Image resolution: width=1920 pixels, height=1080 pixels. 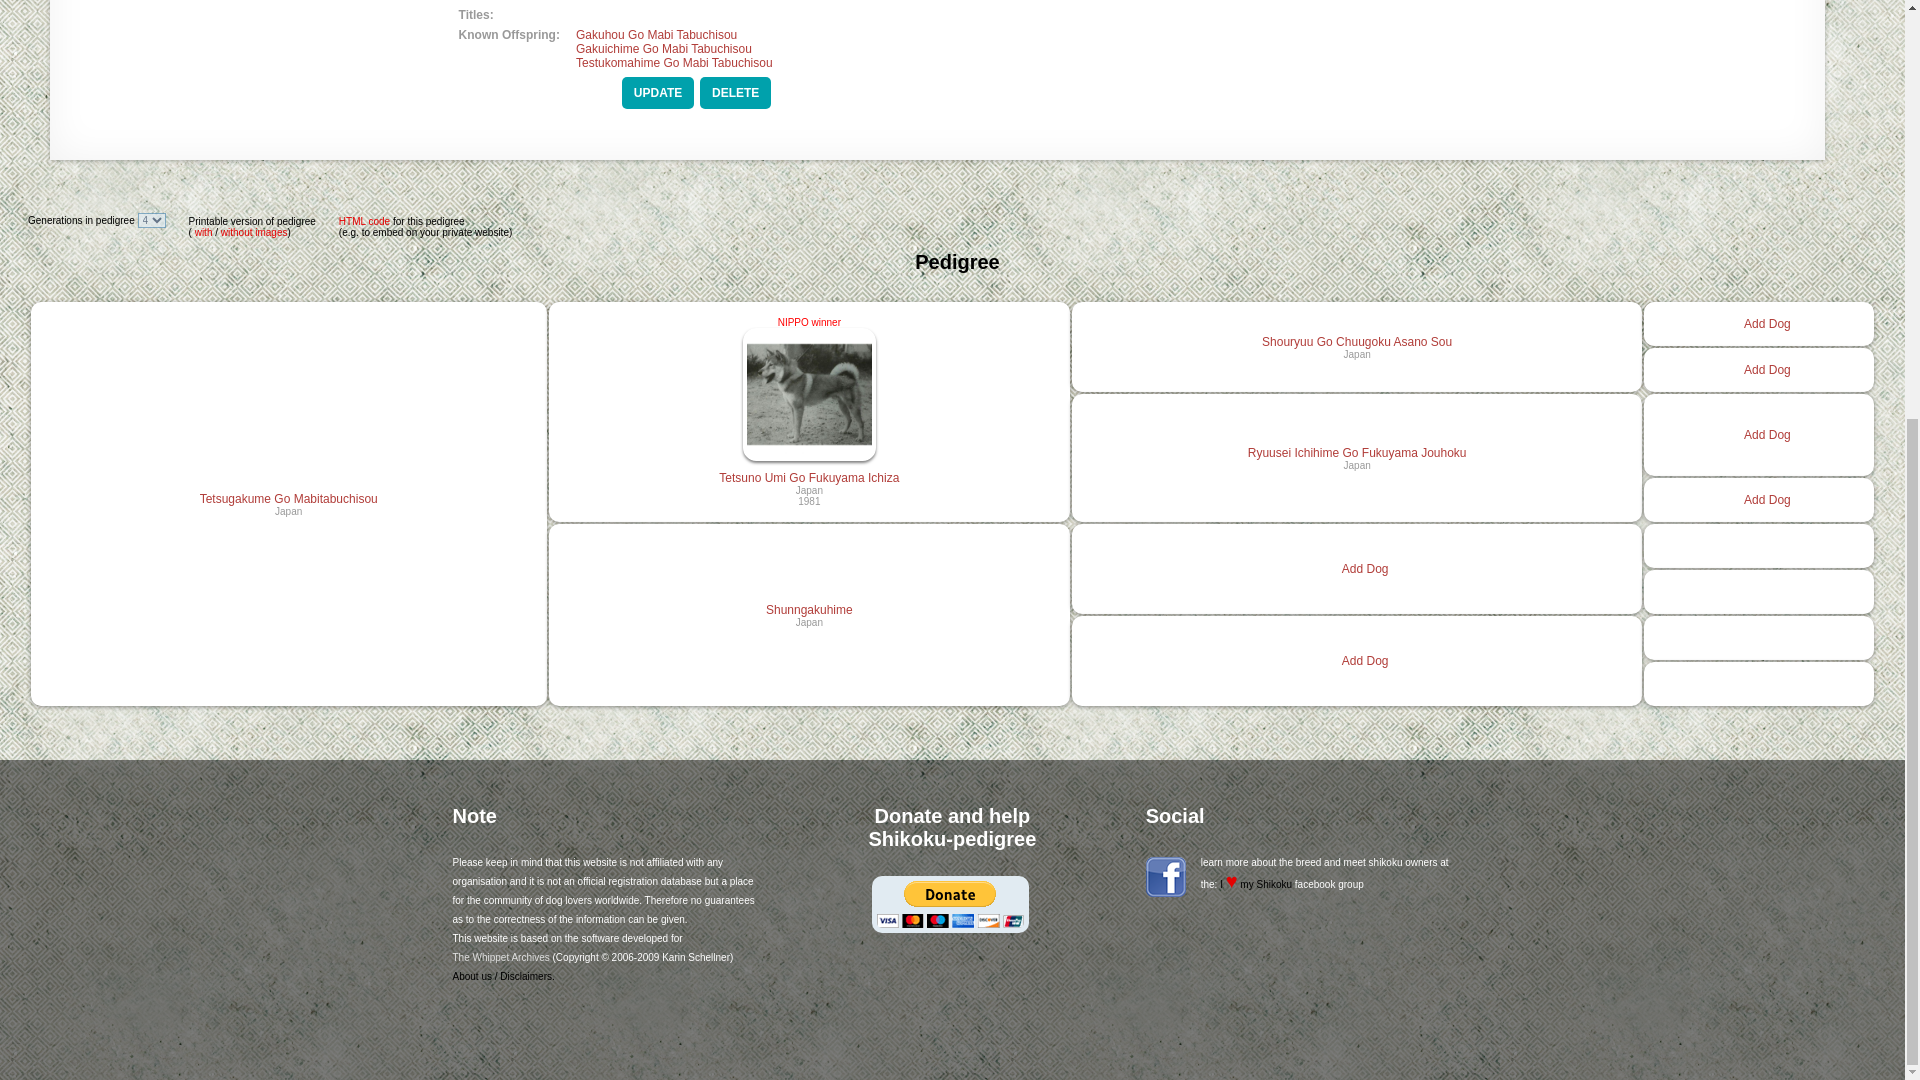 What do you see at coordinates (1767, 369) in the screenshot?
I see `Add Dog` at bounding box center [1767, 369].